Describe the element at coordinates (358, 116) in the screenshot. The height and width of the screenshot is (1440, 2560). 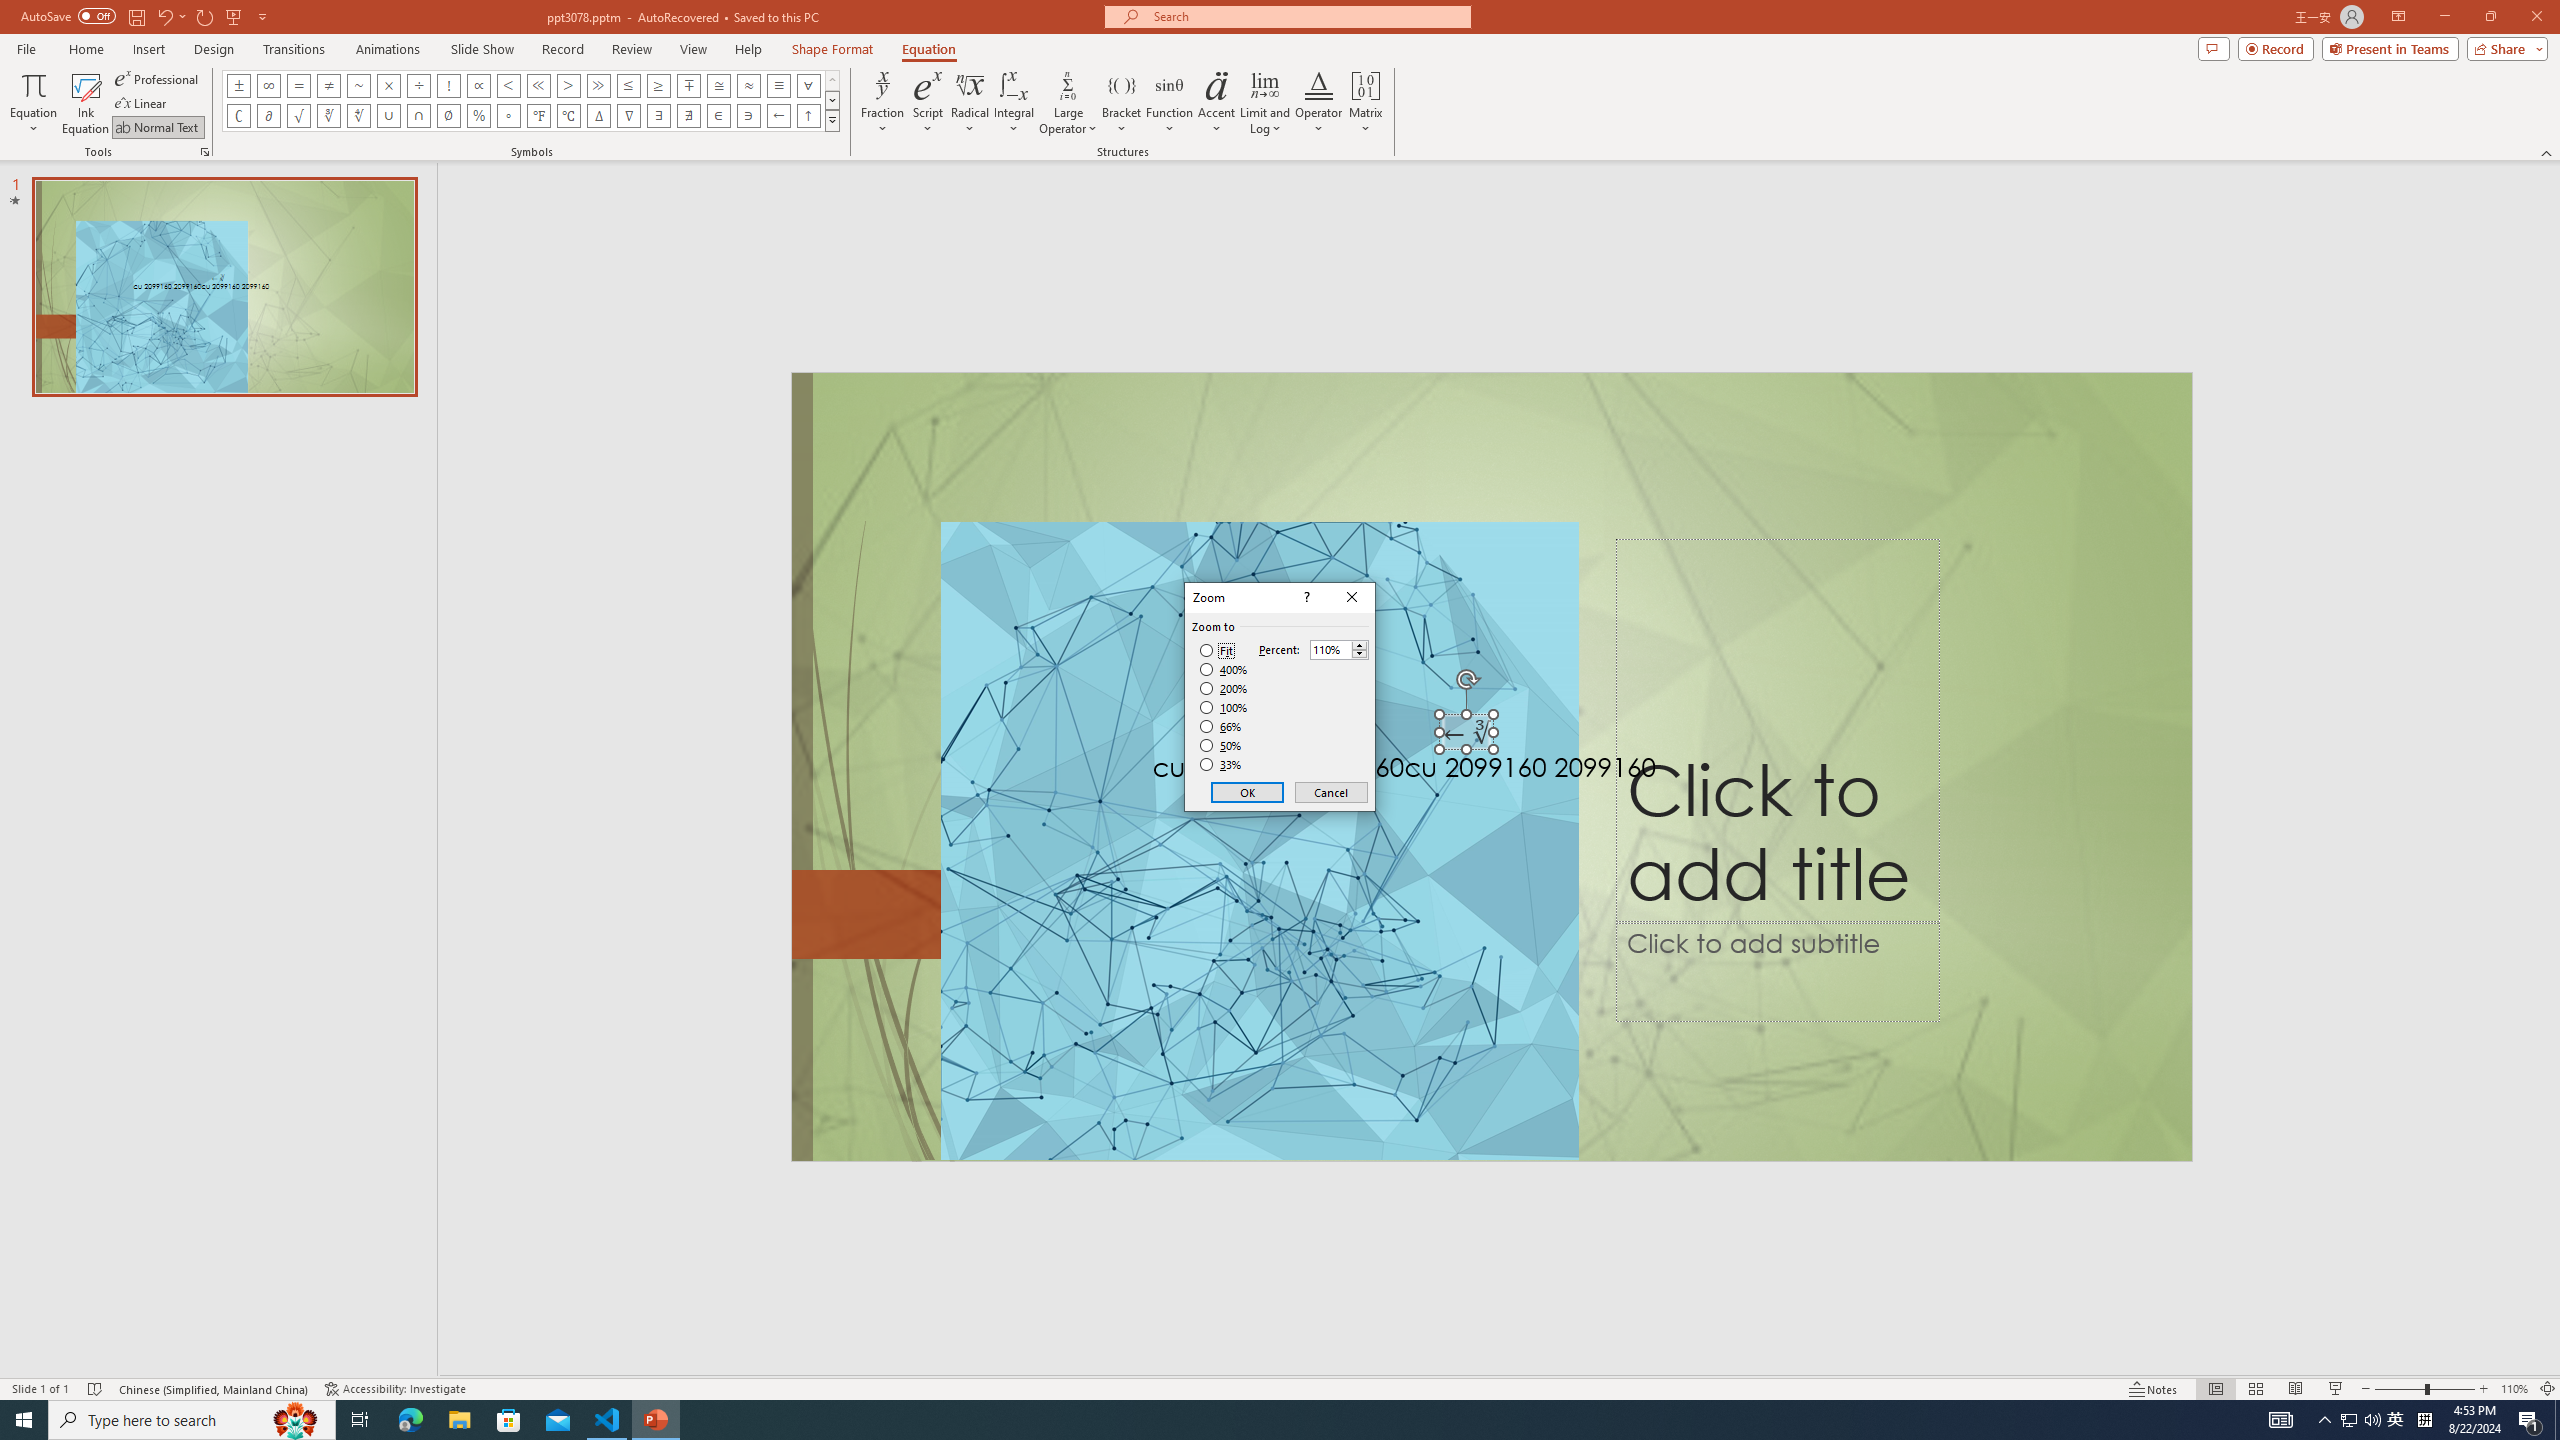
I see `Equation Symbol Fourth Root` at that location.